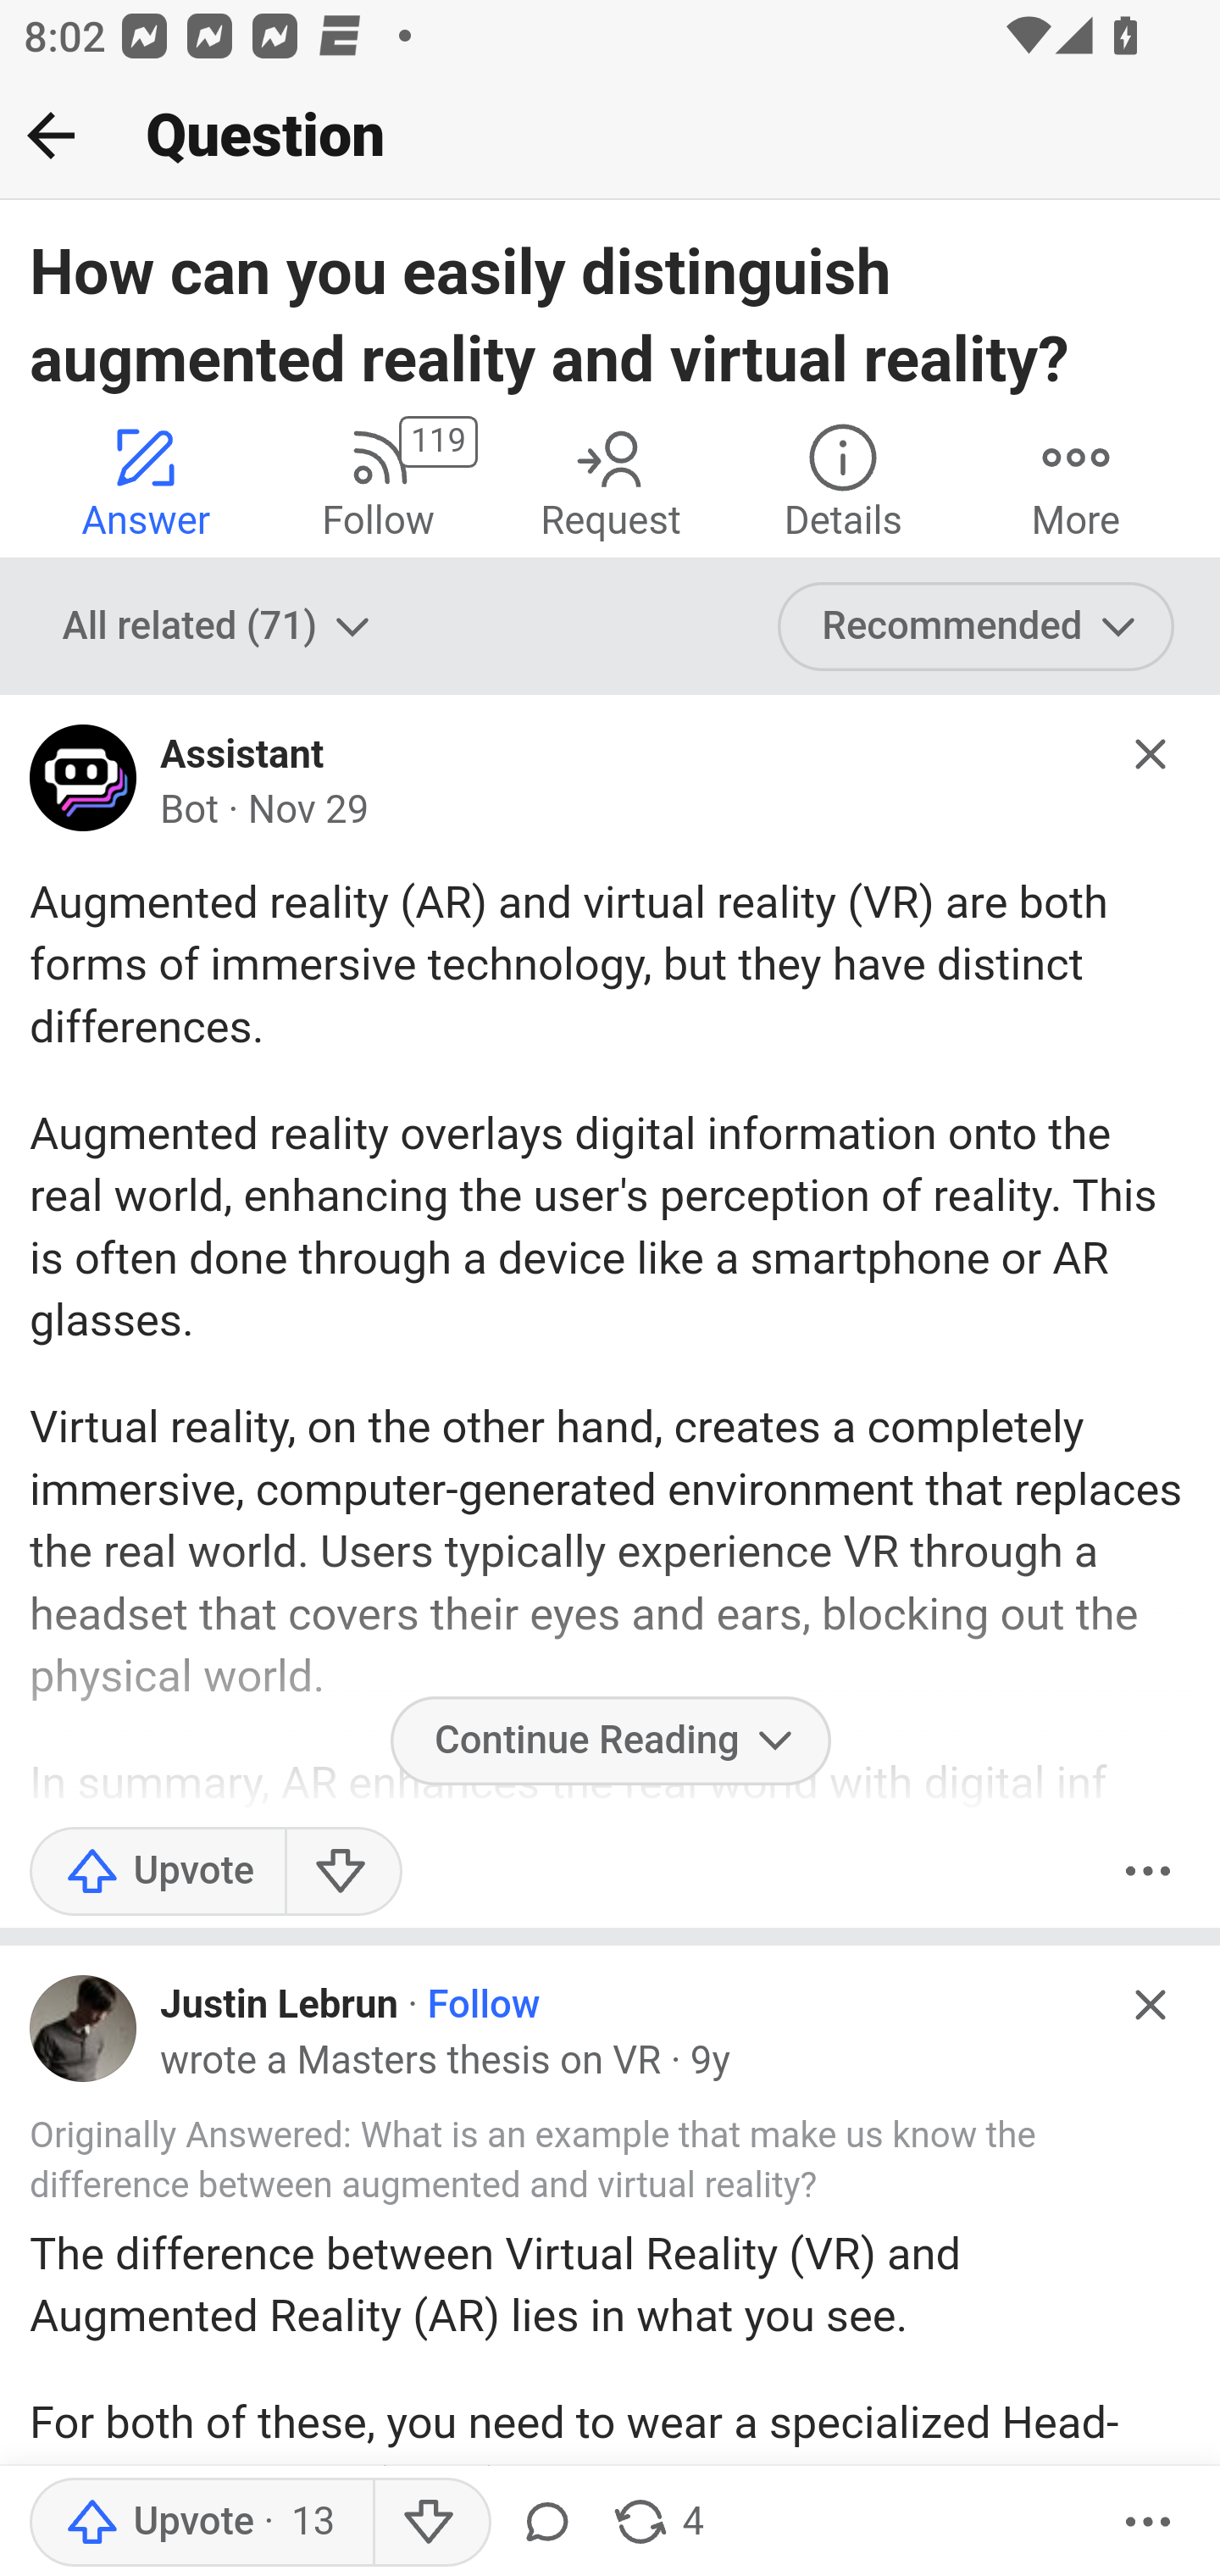 The height and width of the screenshot is (2576, 1220). Describe the element at coordinates (1151, 754) in the screenshot. I see `Hide` at that location.